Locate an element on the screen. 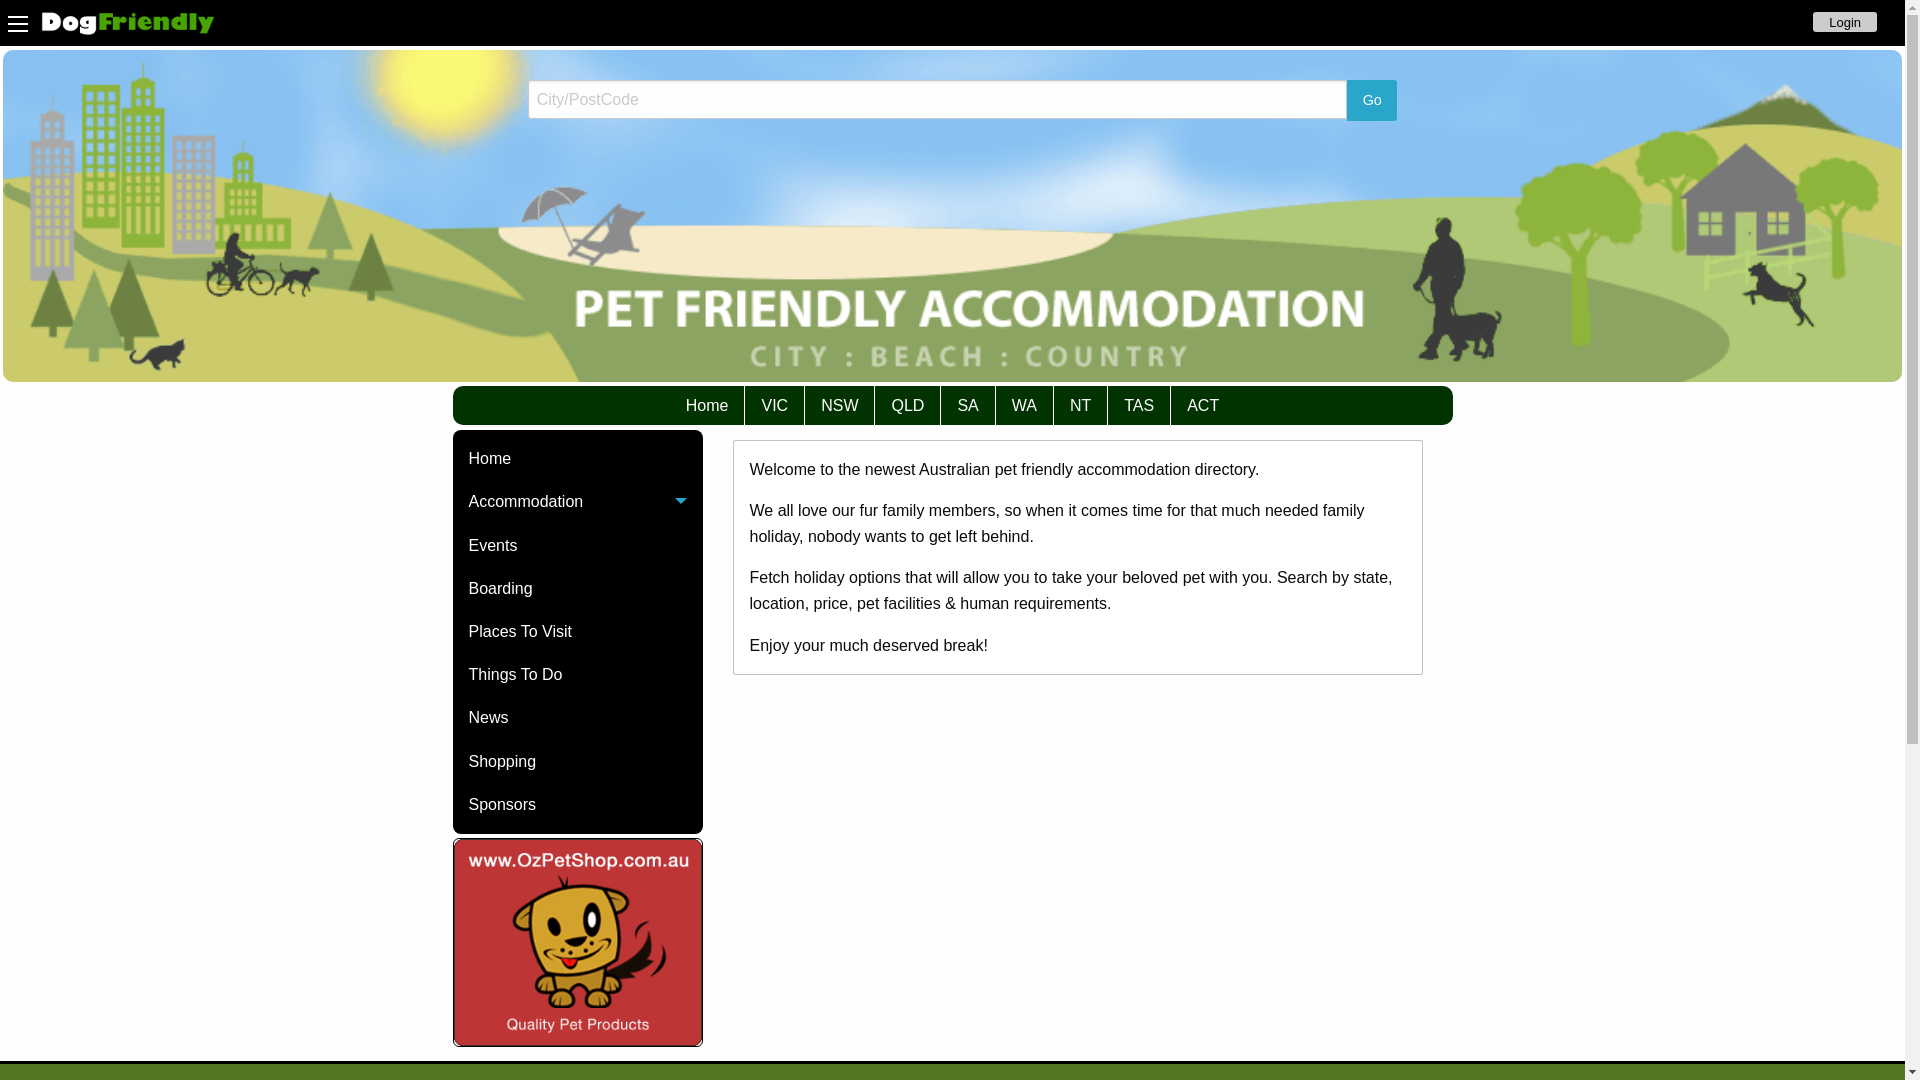 This screenshot has height=1080, width=1920. ACT is located at coordinates (1203, 405).